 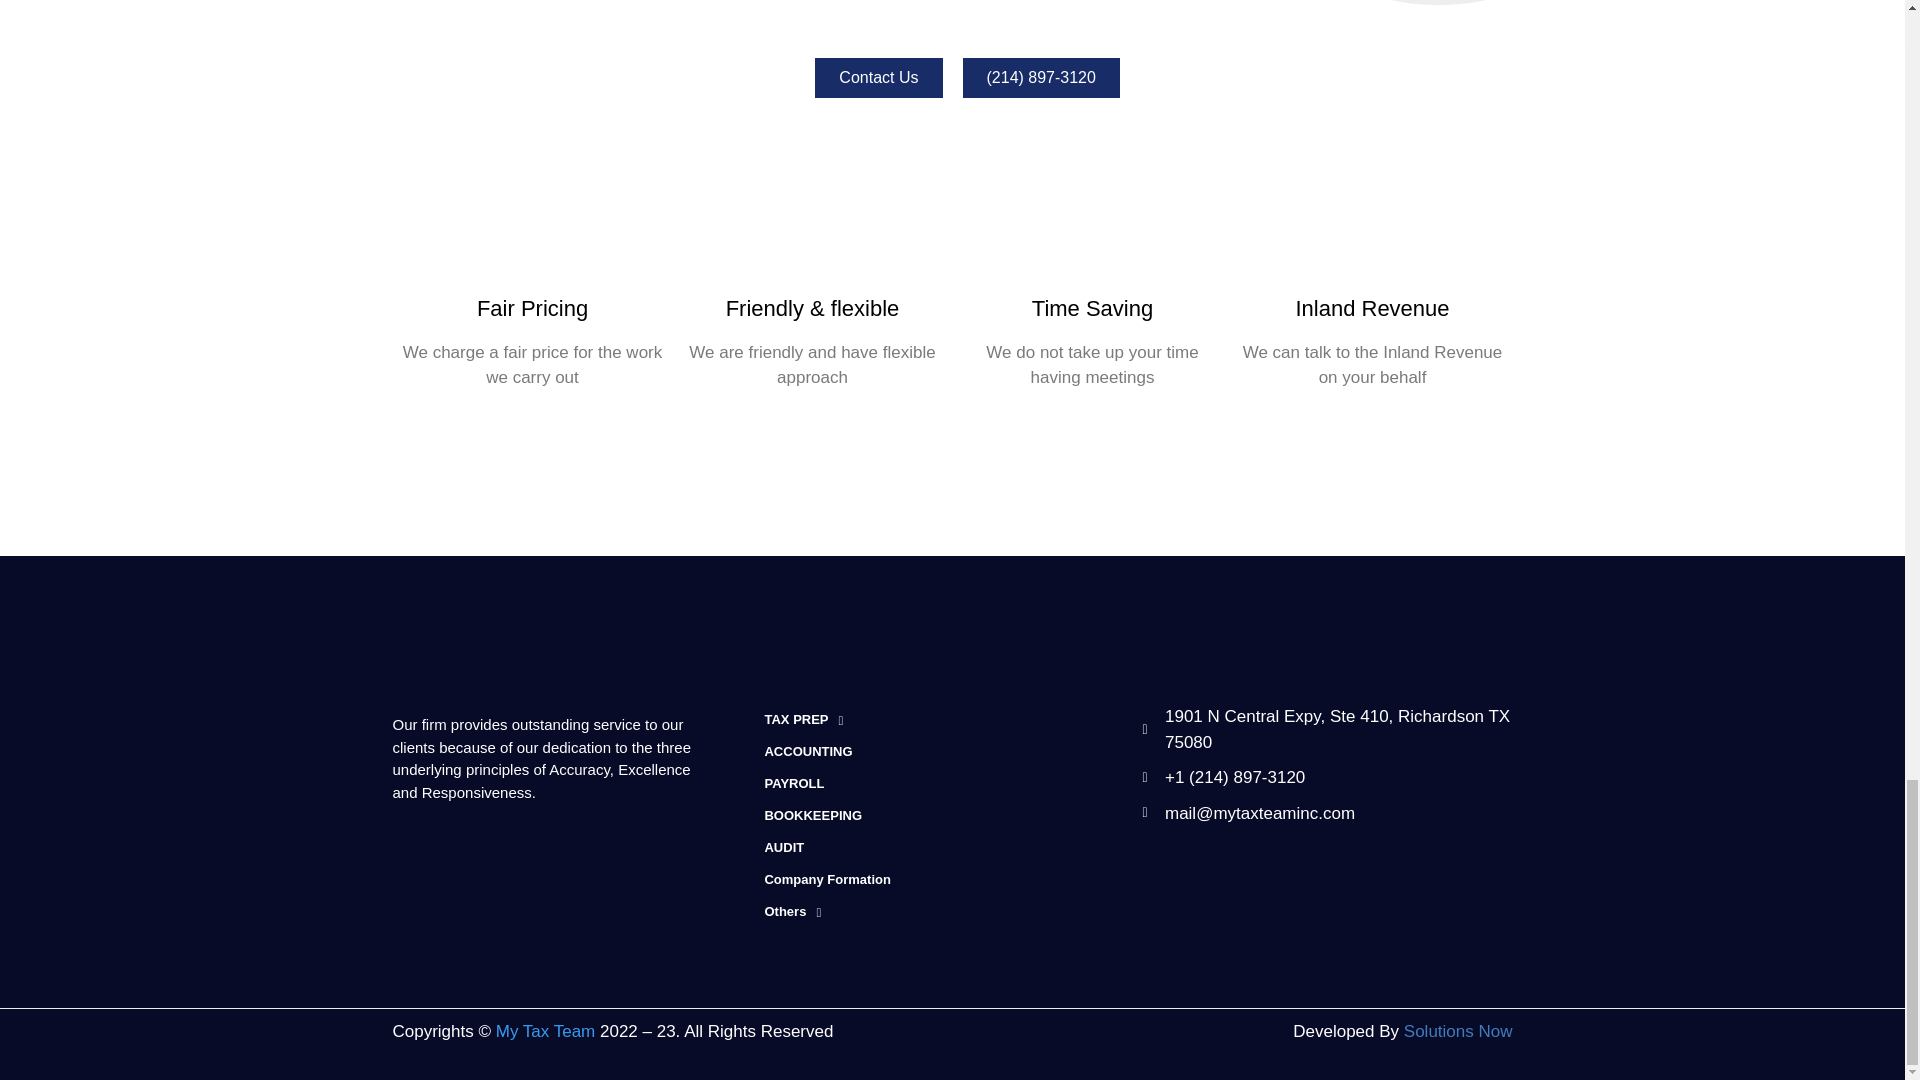 What do you see at coordinates (952, 880) in the screenshot?
I see `Company Formation` at bounding box center [952, 880].